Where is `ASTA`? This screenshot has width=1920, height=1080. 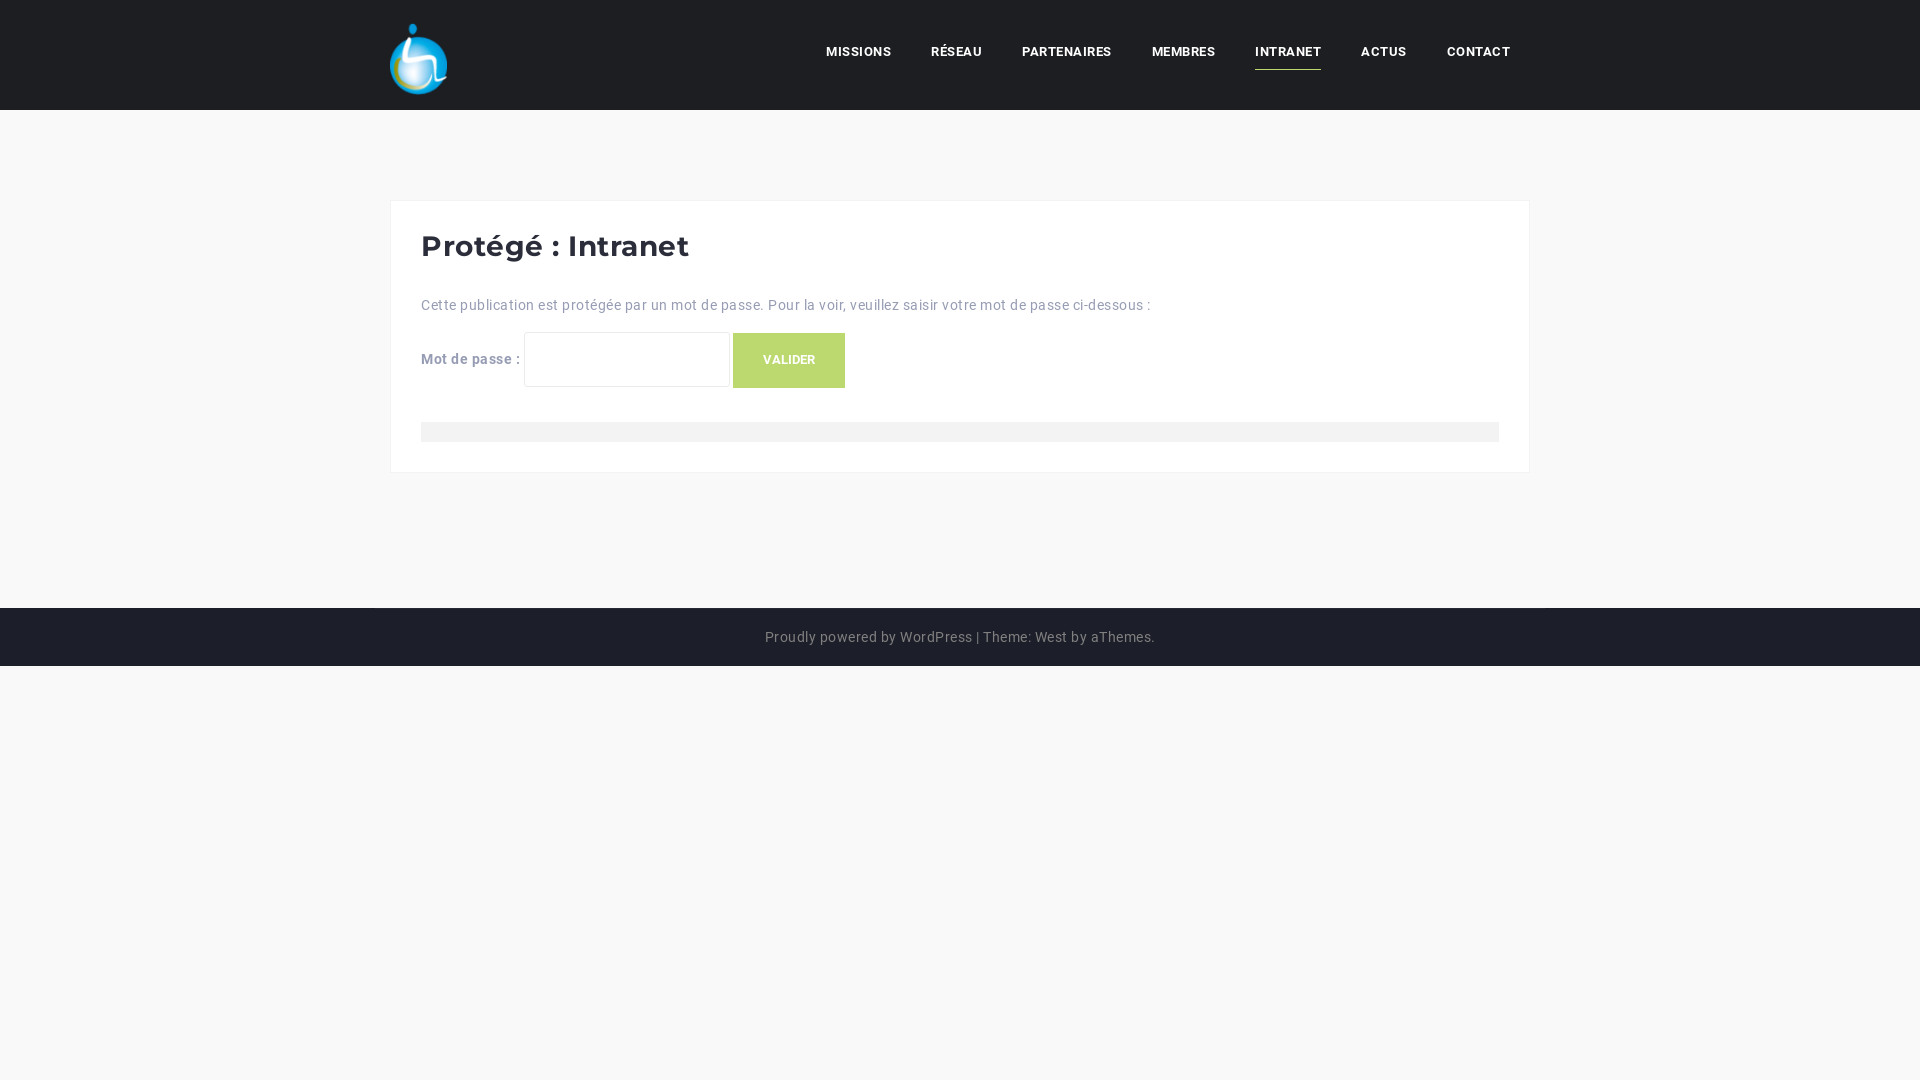
ASTA is located at coordinates (418, 54).